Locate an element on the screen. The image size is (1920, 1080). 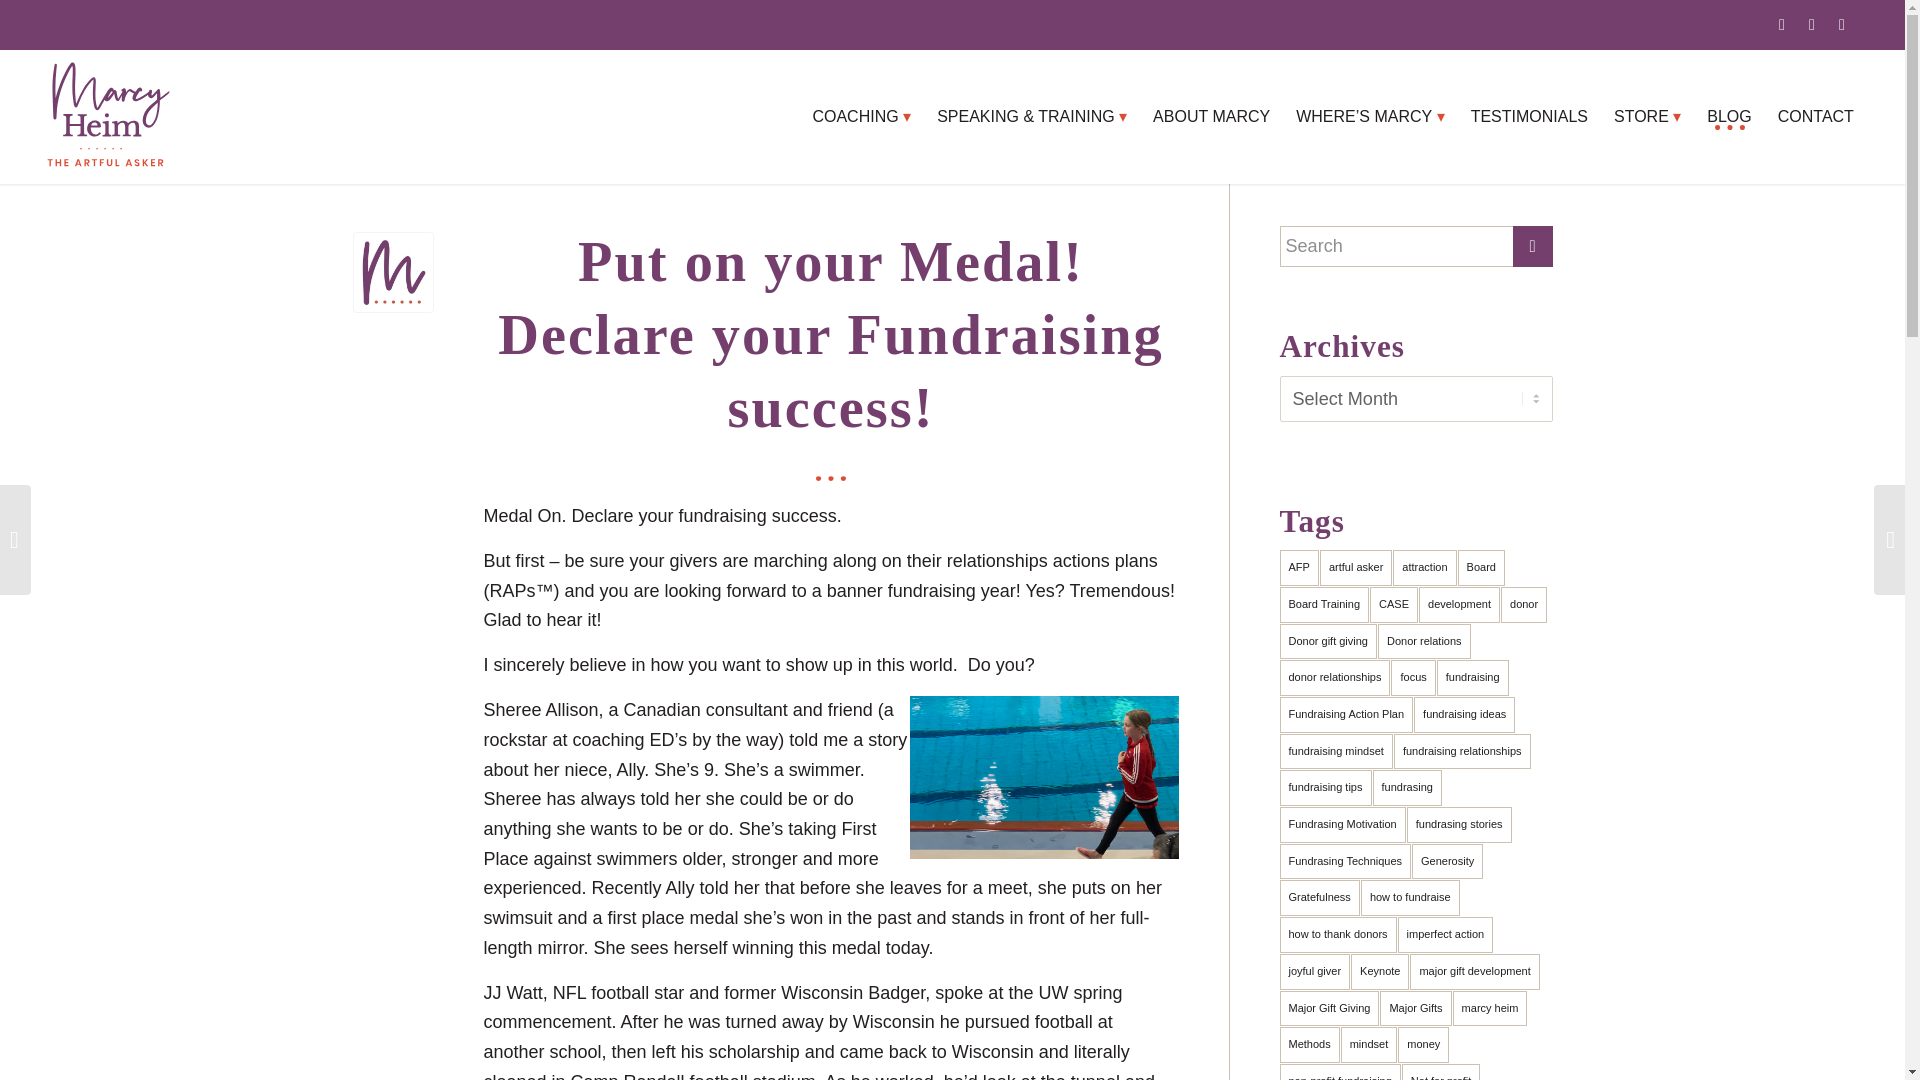
LinkedIn is located at coordinates (1812, 24).